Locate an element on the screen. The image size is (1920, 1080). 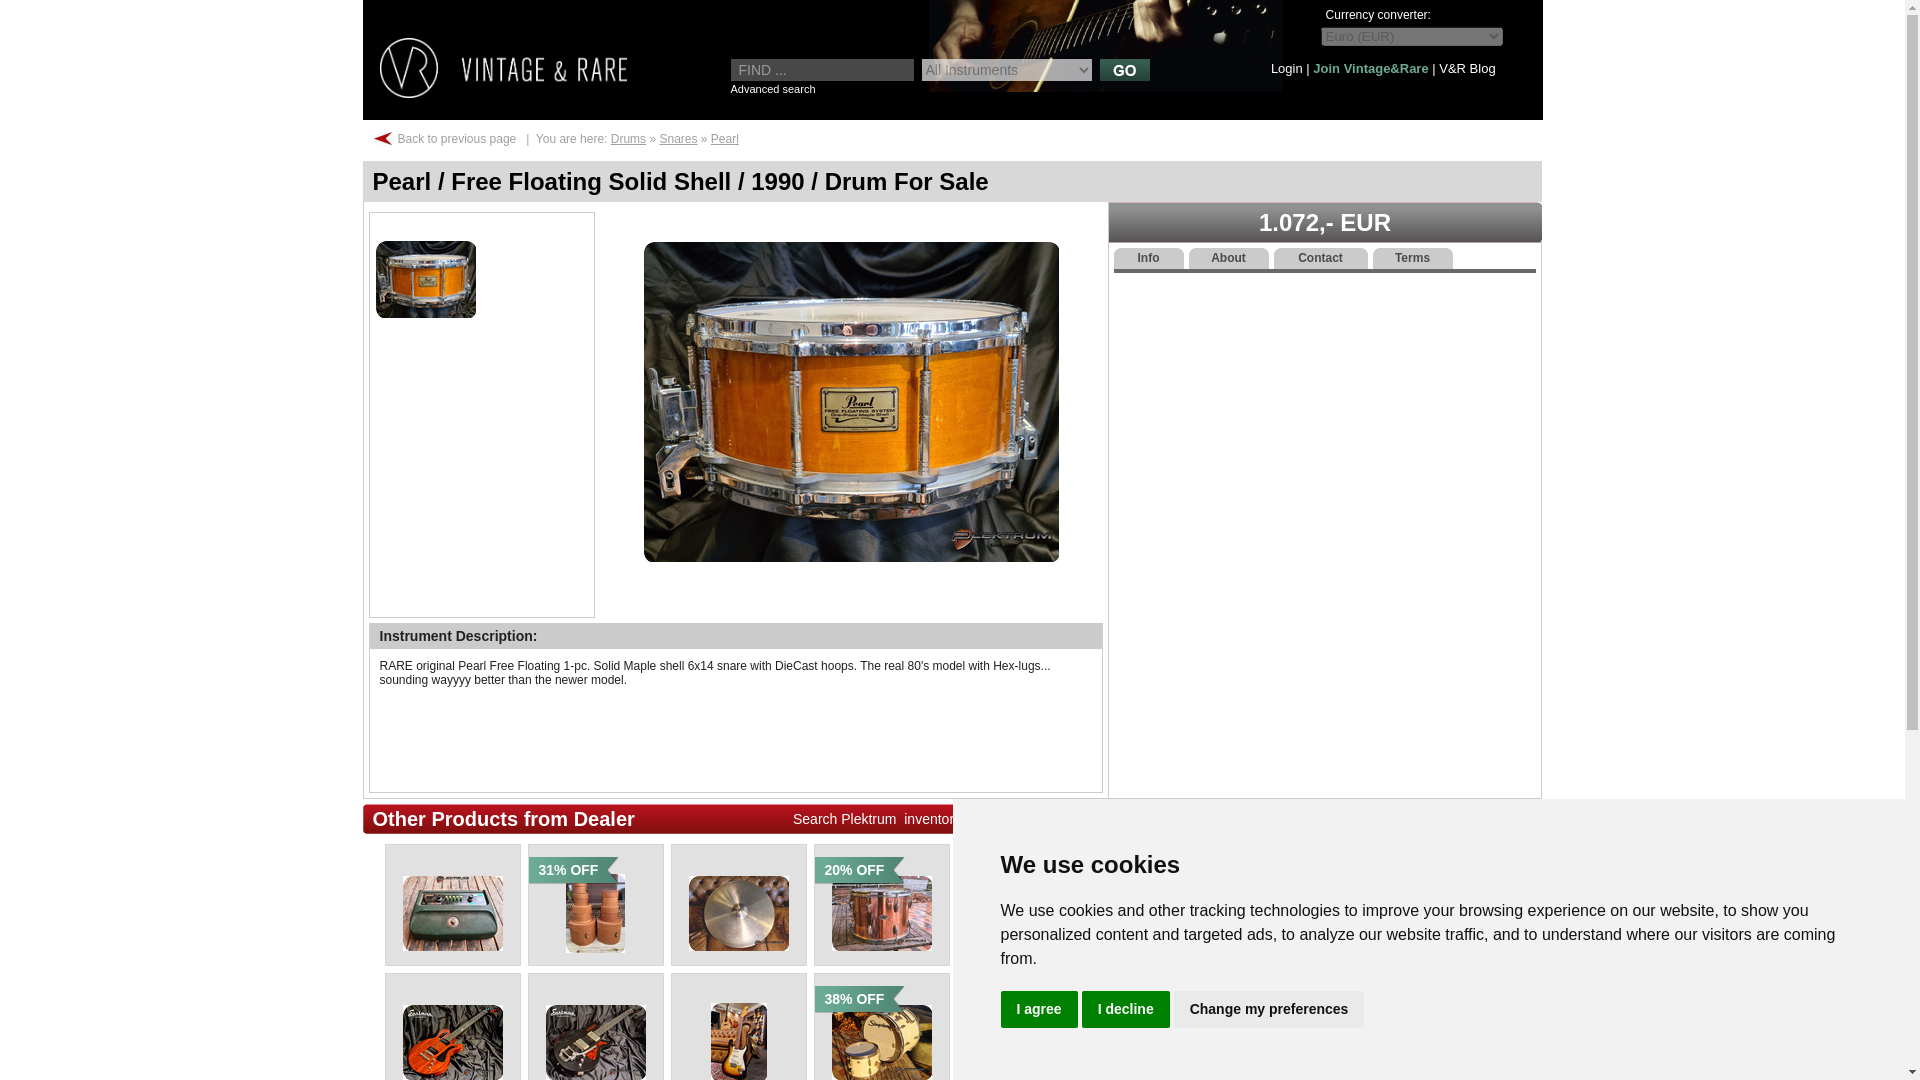
Pearl is located at coordinates (724, 138).